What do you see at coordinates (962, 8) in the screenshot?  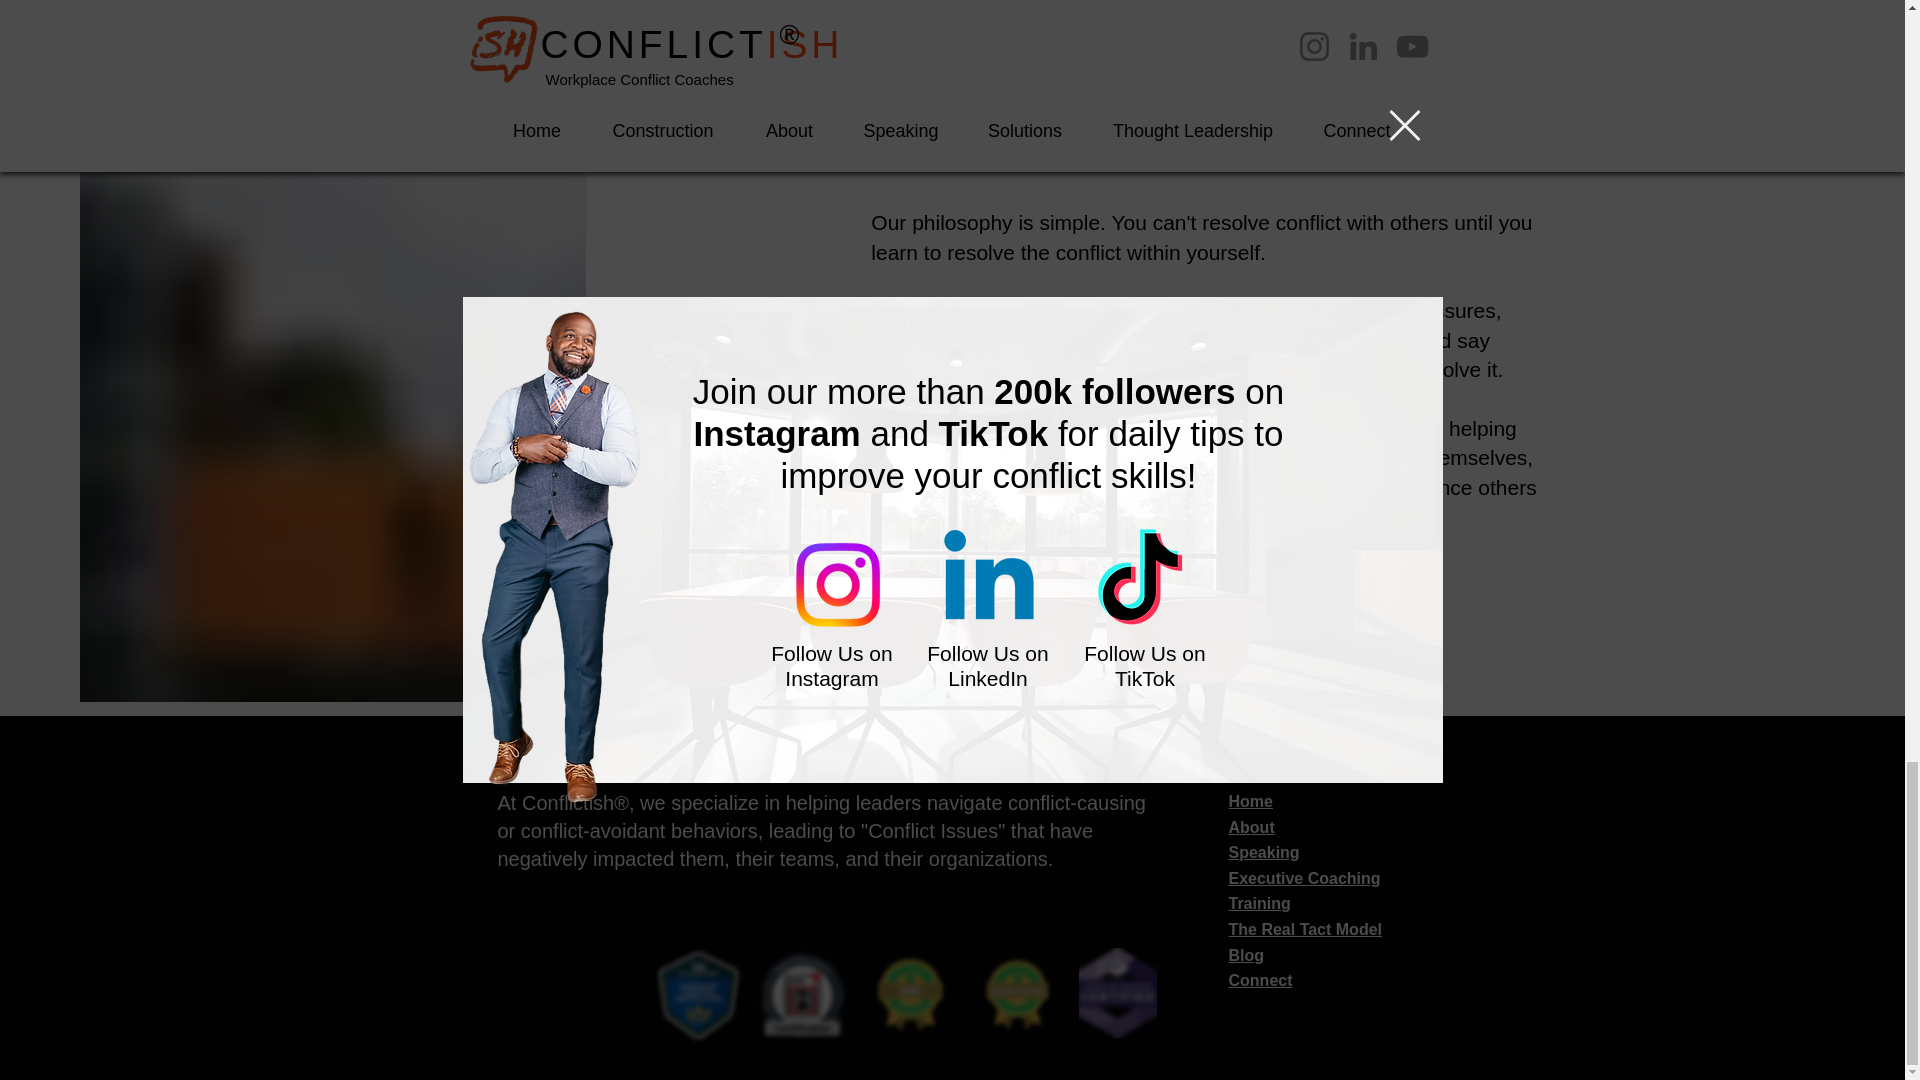 I see `Learn More` at bounding box center [962, 8].